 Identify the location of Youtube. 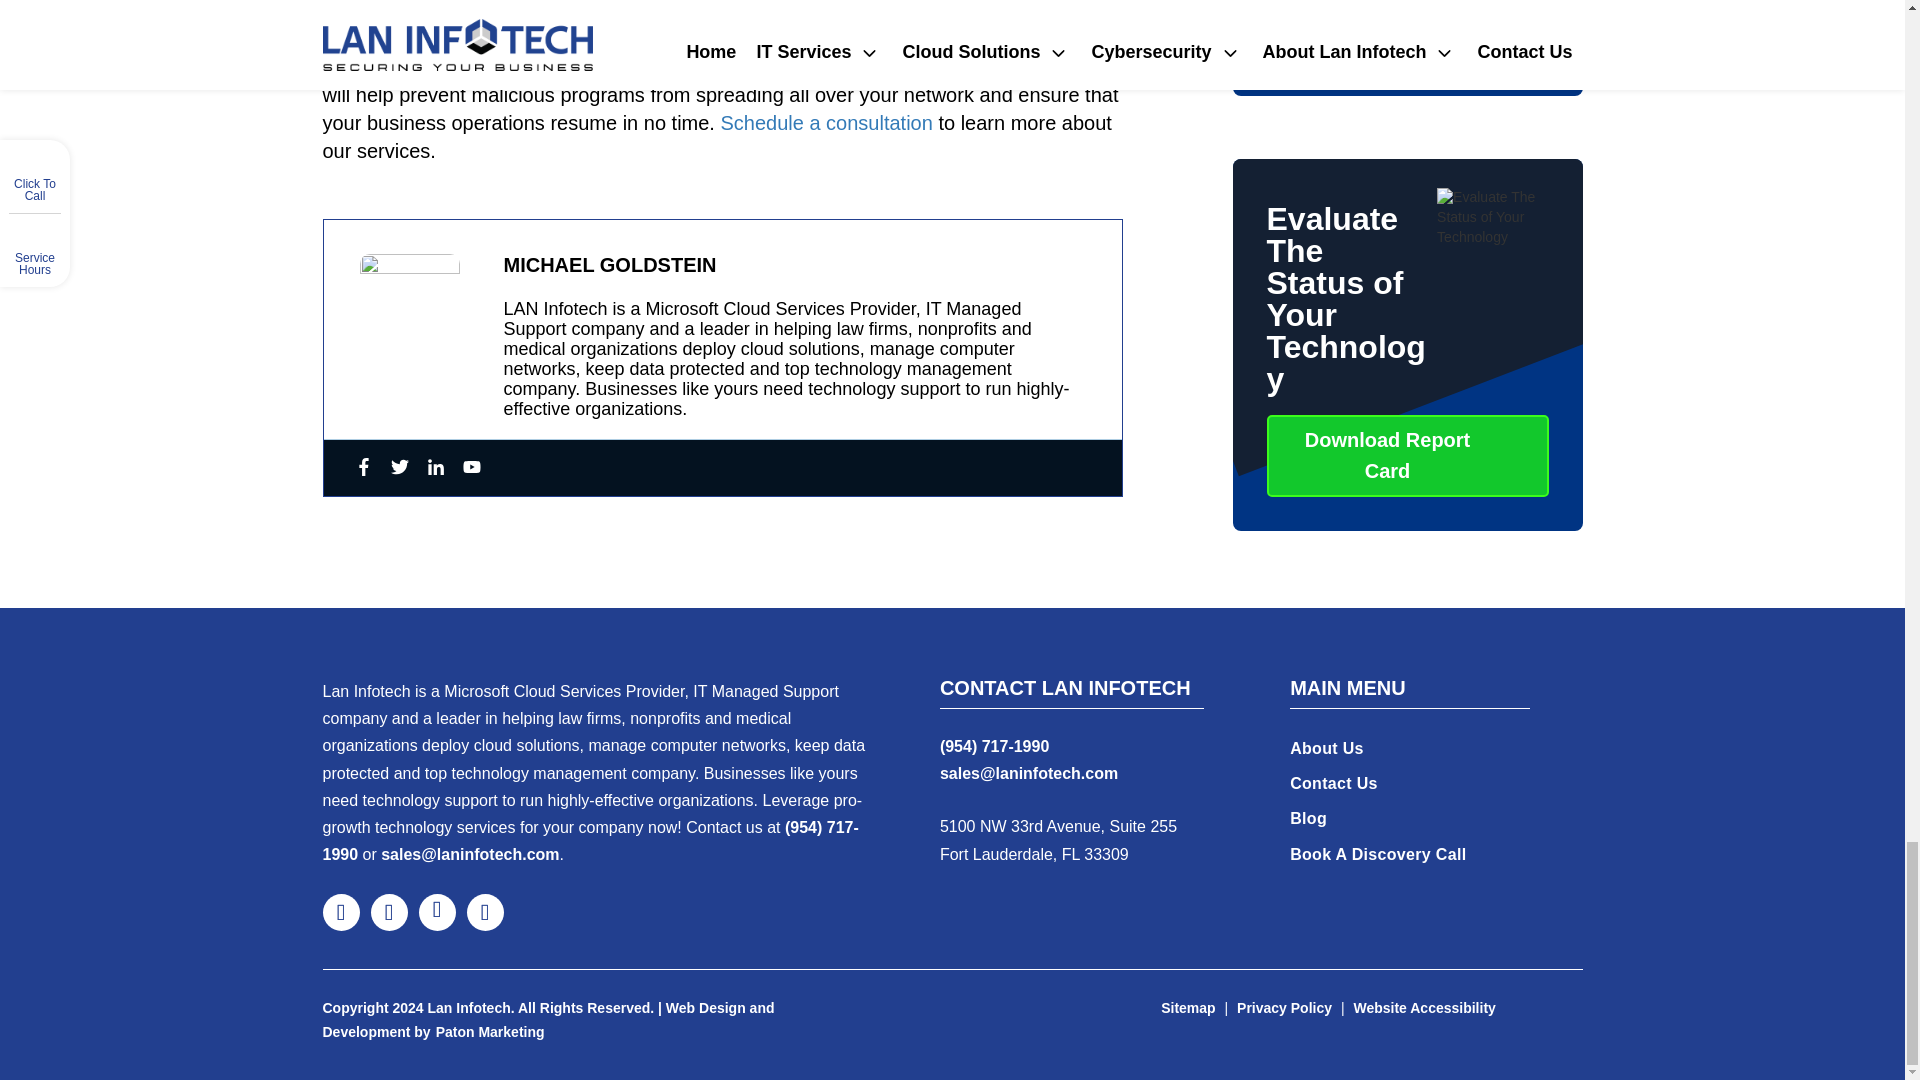
(471, 468).